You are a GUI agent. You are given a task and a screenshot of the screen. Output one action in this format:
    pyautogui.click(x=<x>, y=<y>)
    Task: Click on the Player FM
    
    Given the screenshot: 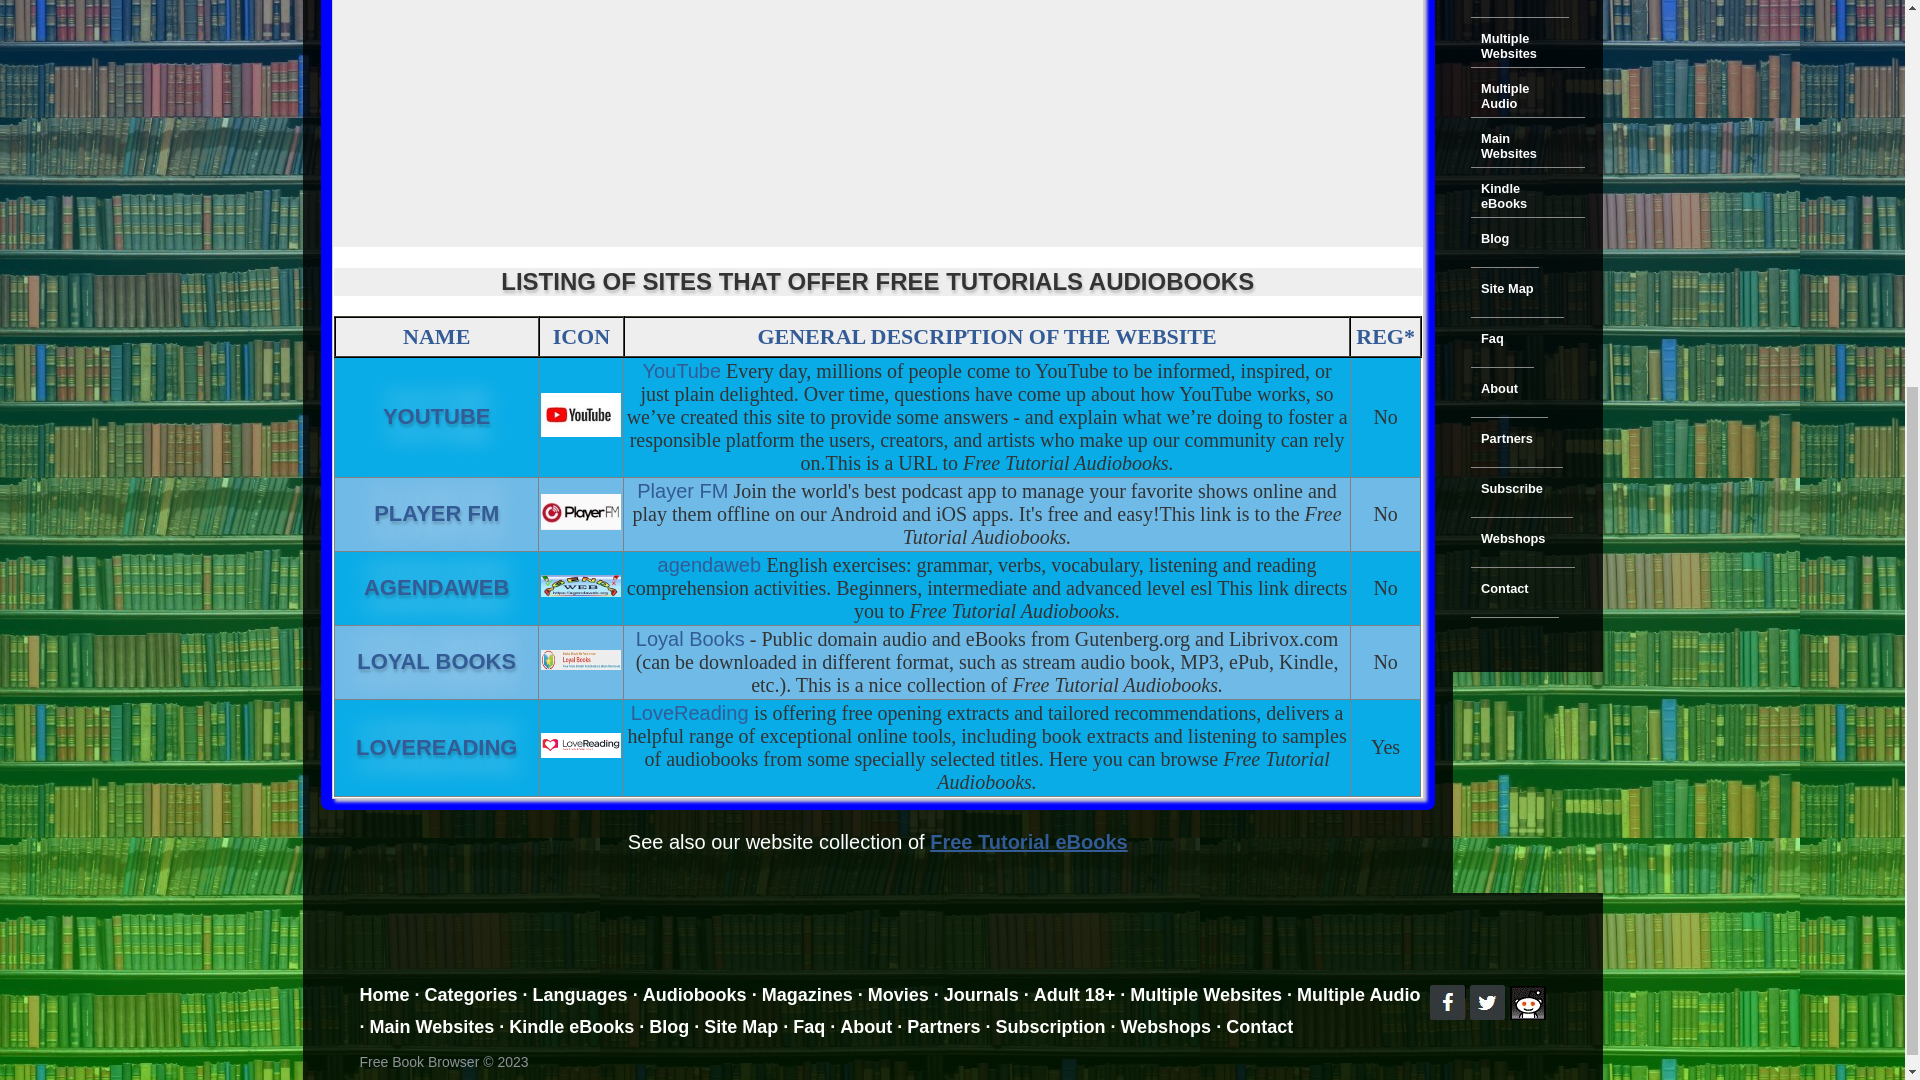 What is the action you would take?
    pyautogui.click(x=580, y=746)
    